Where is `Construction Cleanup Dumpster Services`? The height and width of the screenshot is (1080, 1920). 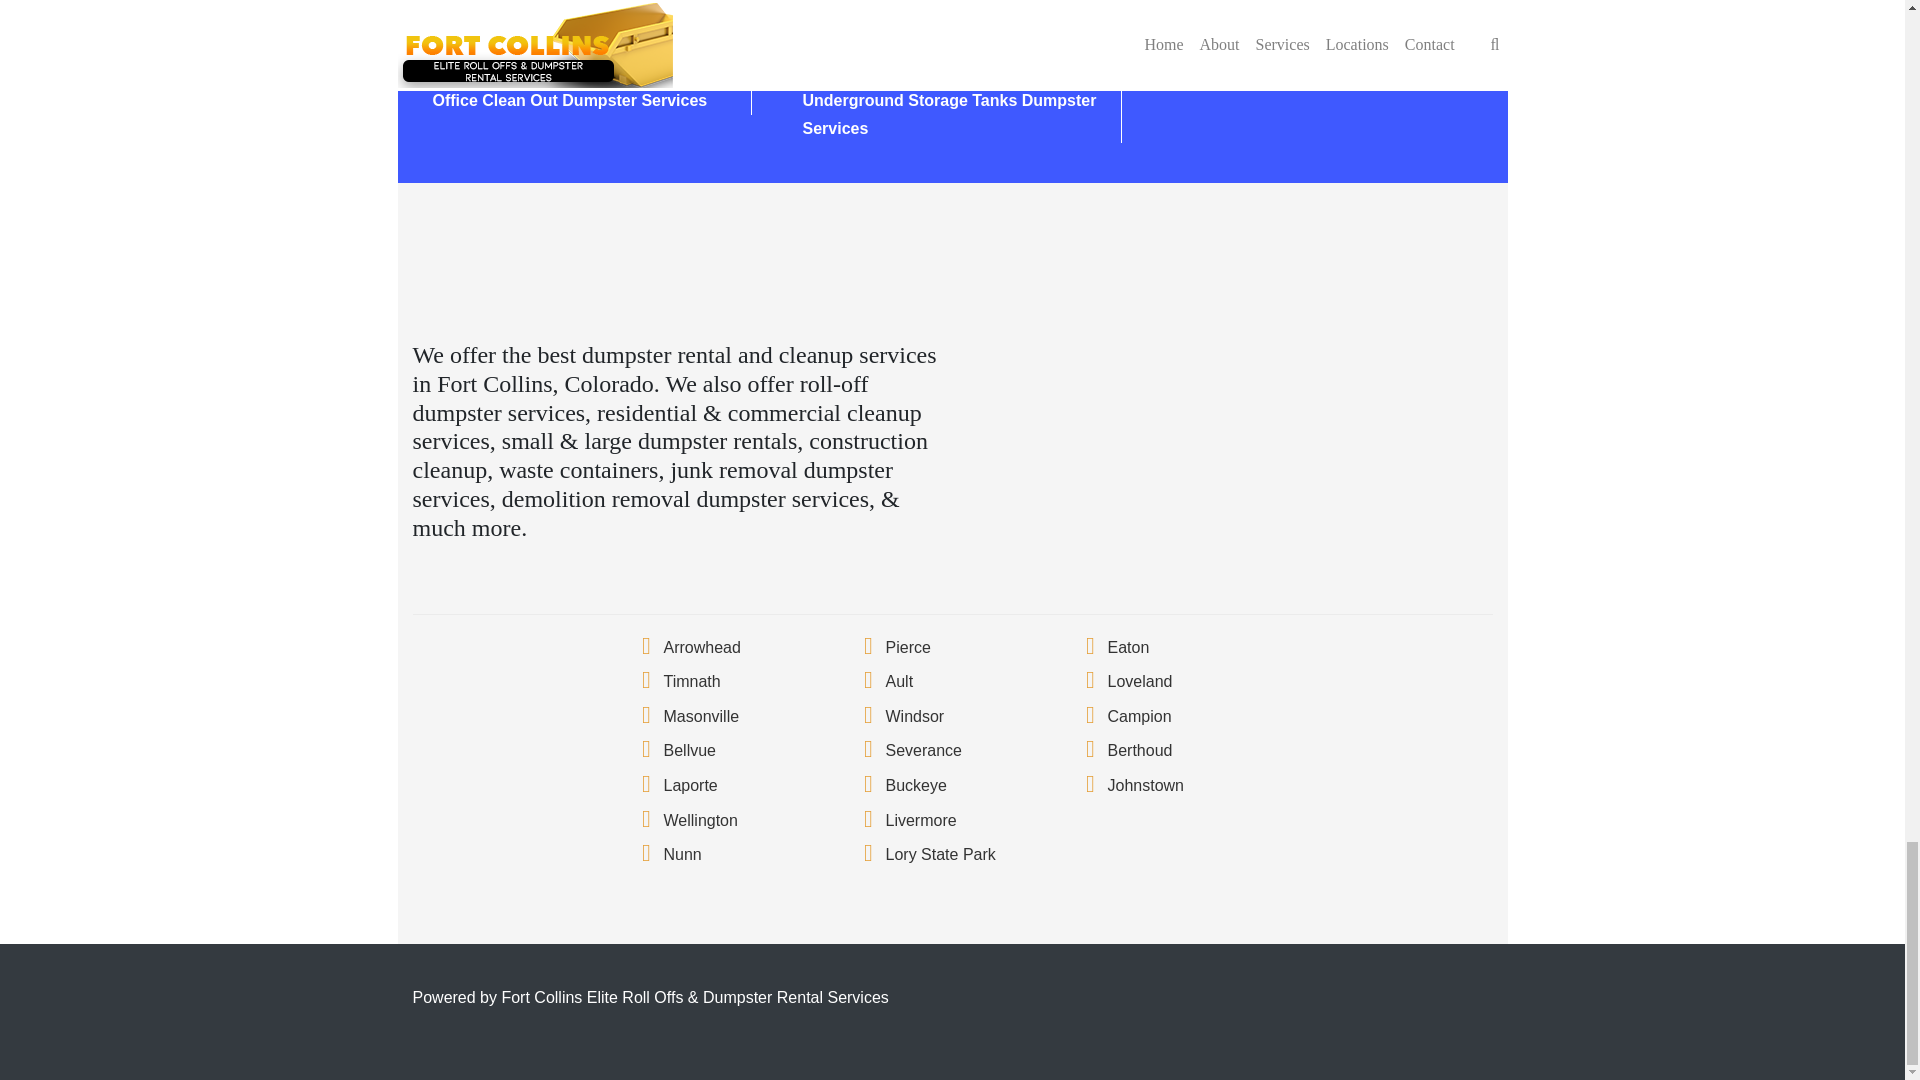 Construction Cleanup Dumpster Services is located at coordinates (590, 16).